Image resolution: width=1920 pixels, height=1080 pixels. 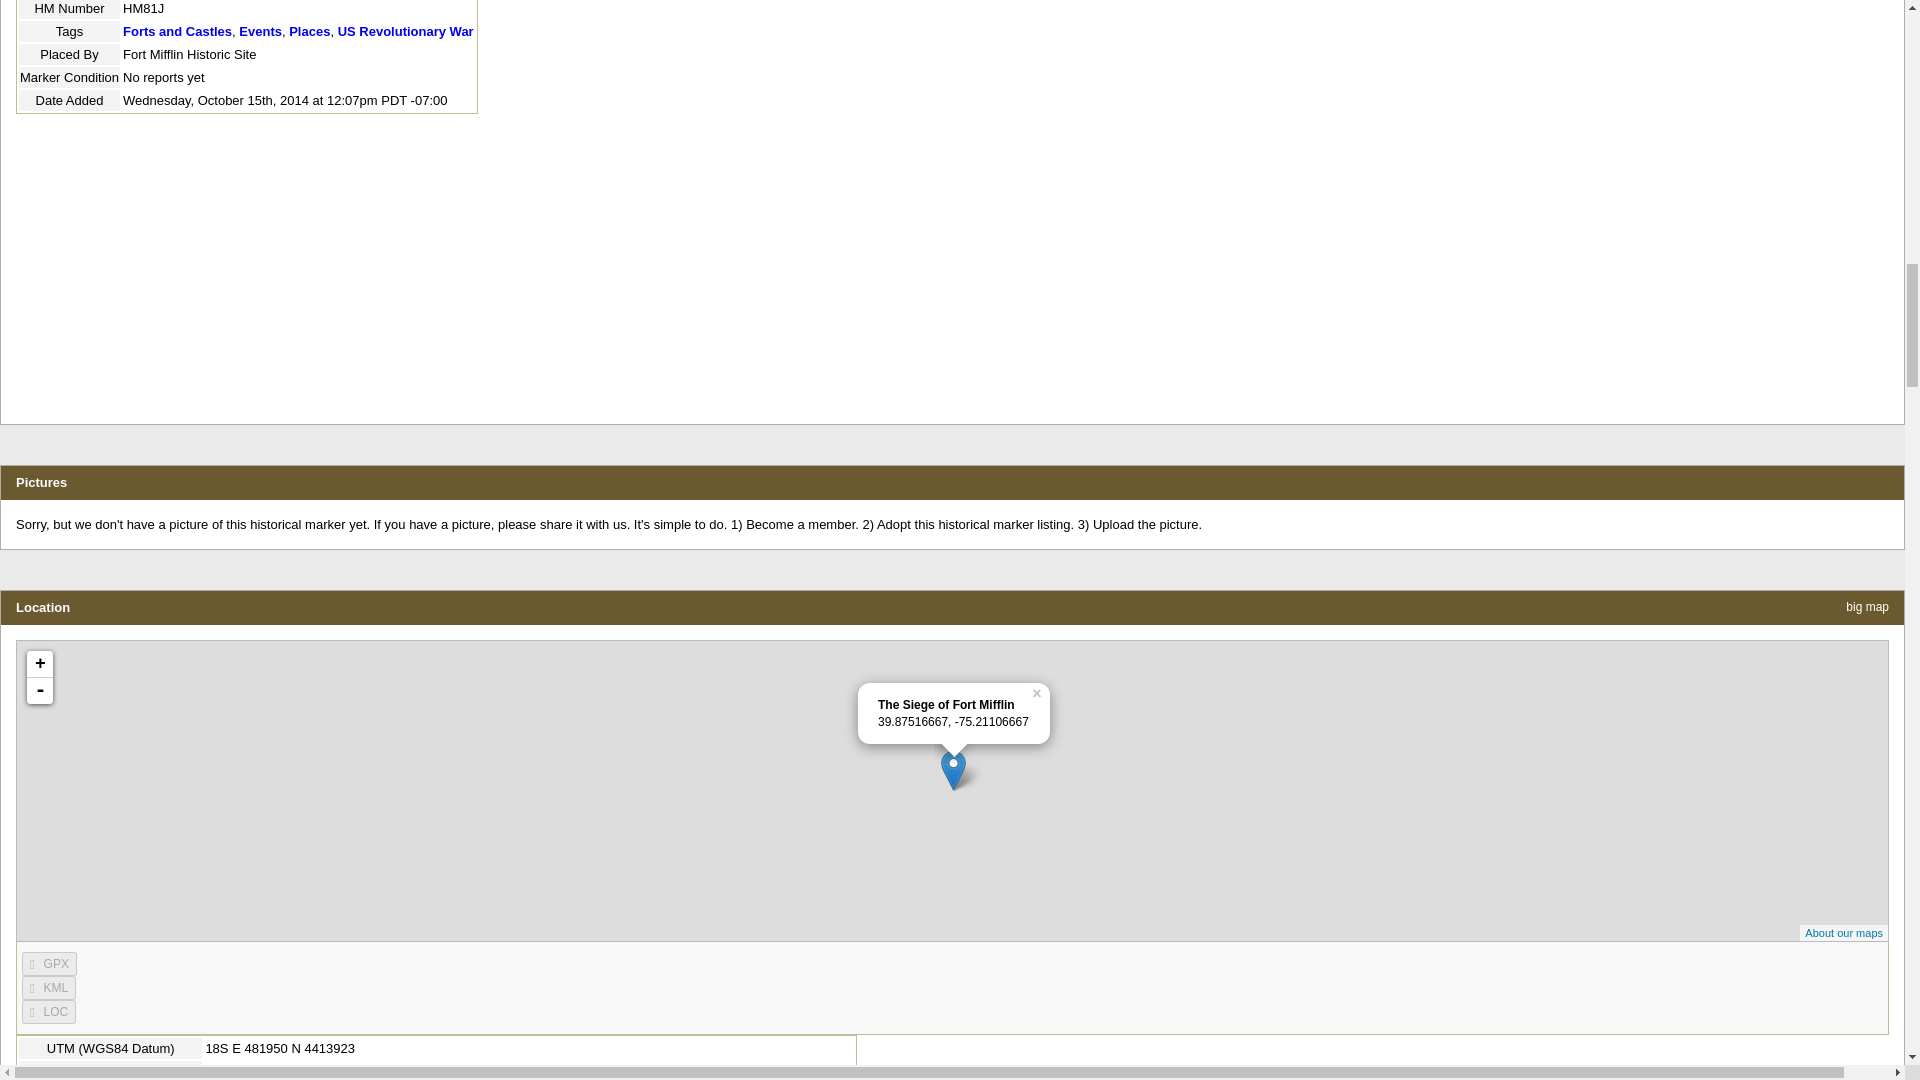 What do you see at coordinates (177, 30) in the screenshot?
I see `Forts and Castles` at bounding box center [177, 30].